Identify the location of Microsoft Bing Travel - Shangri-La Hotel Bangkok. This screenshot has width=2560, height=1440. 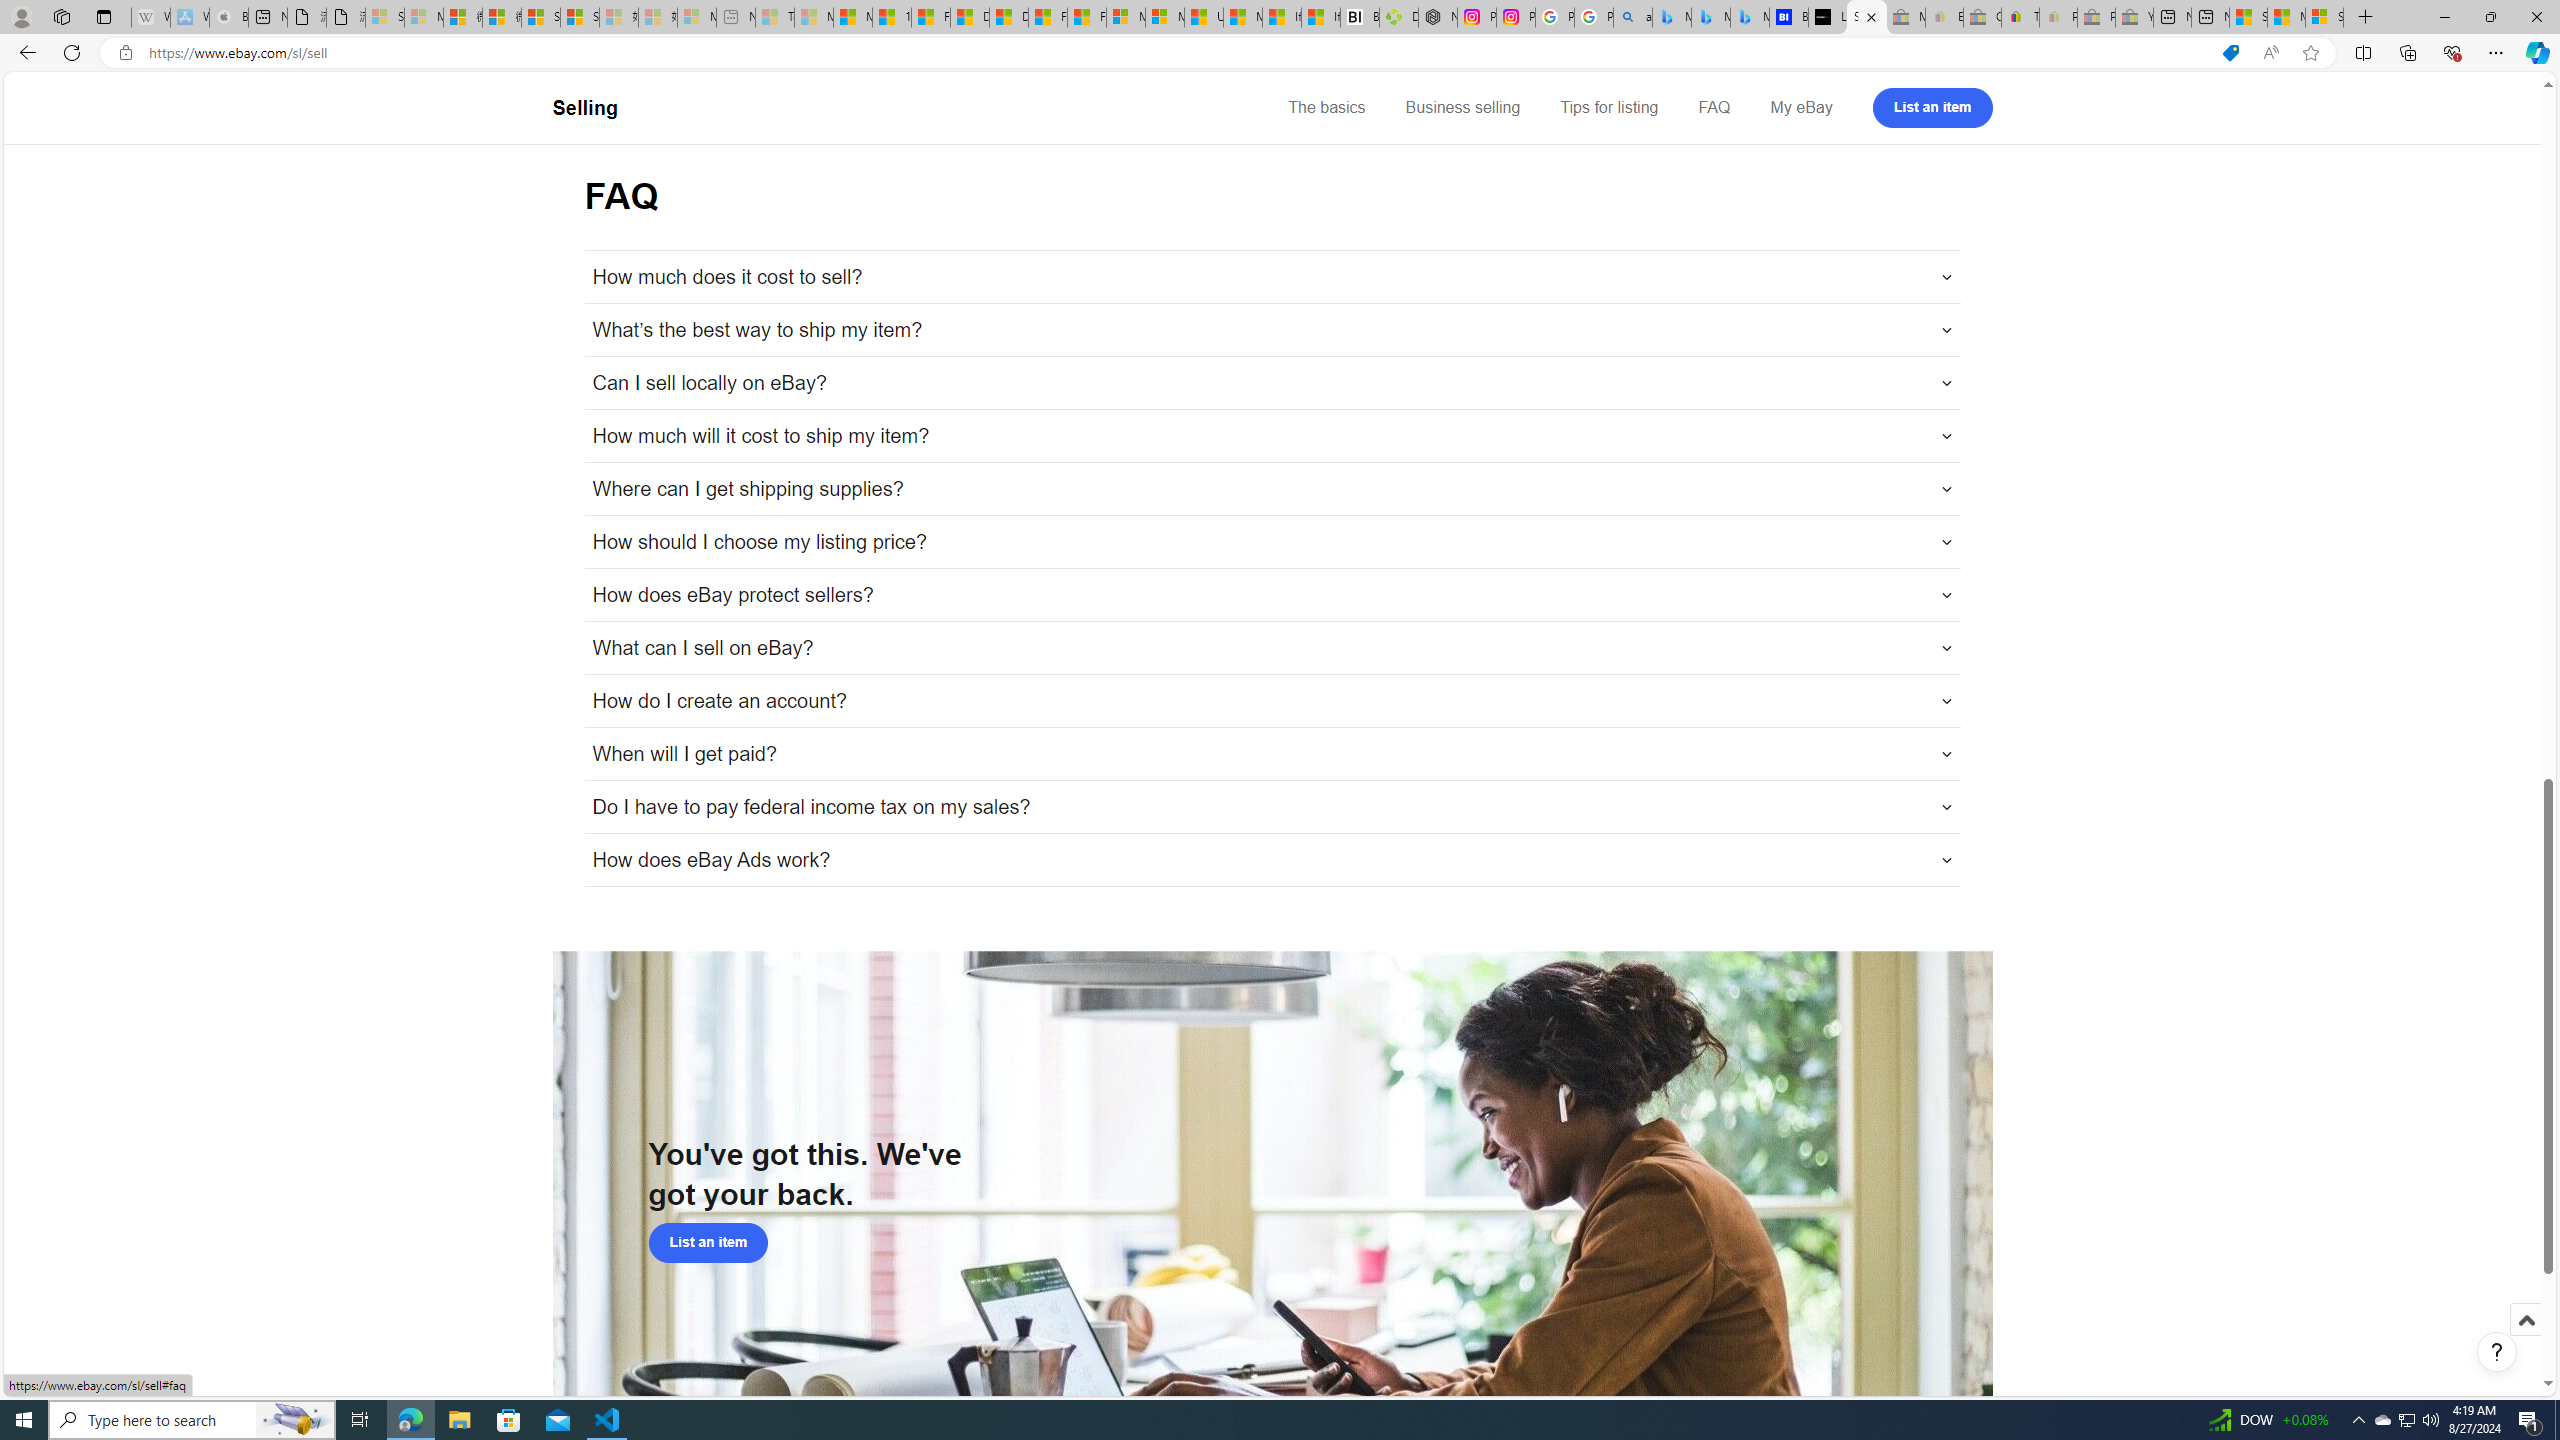
(1750, 17).